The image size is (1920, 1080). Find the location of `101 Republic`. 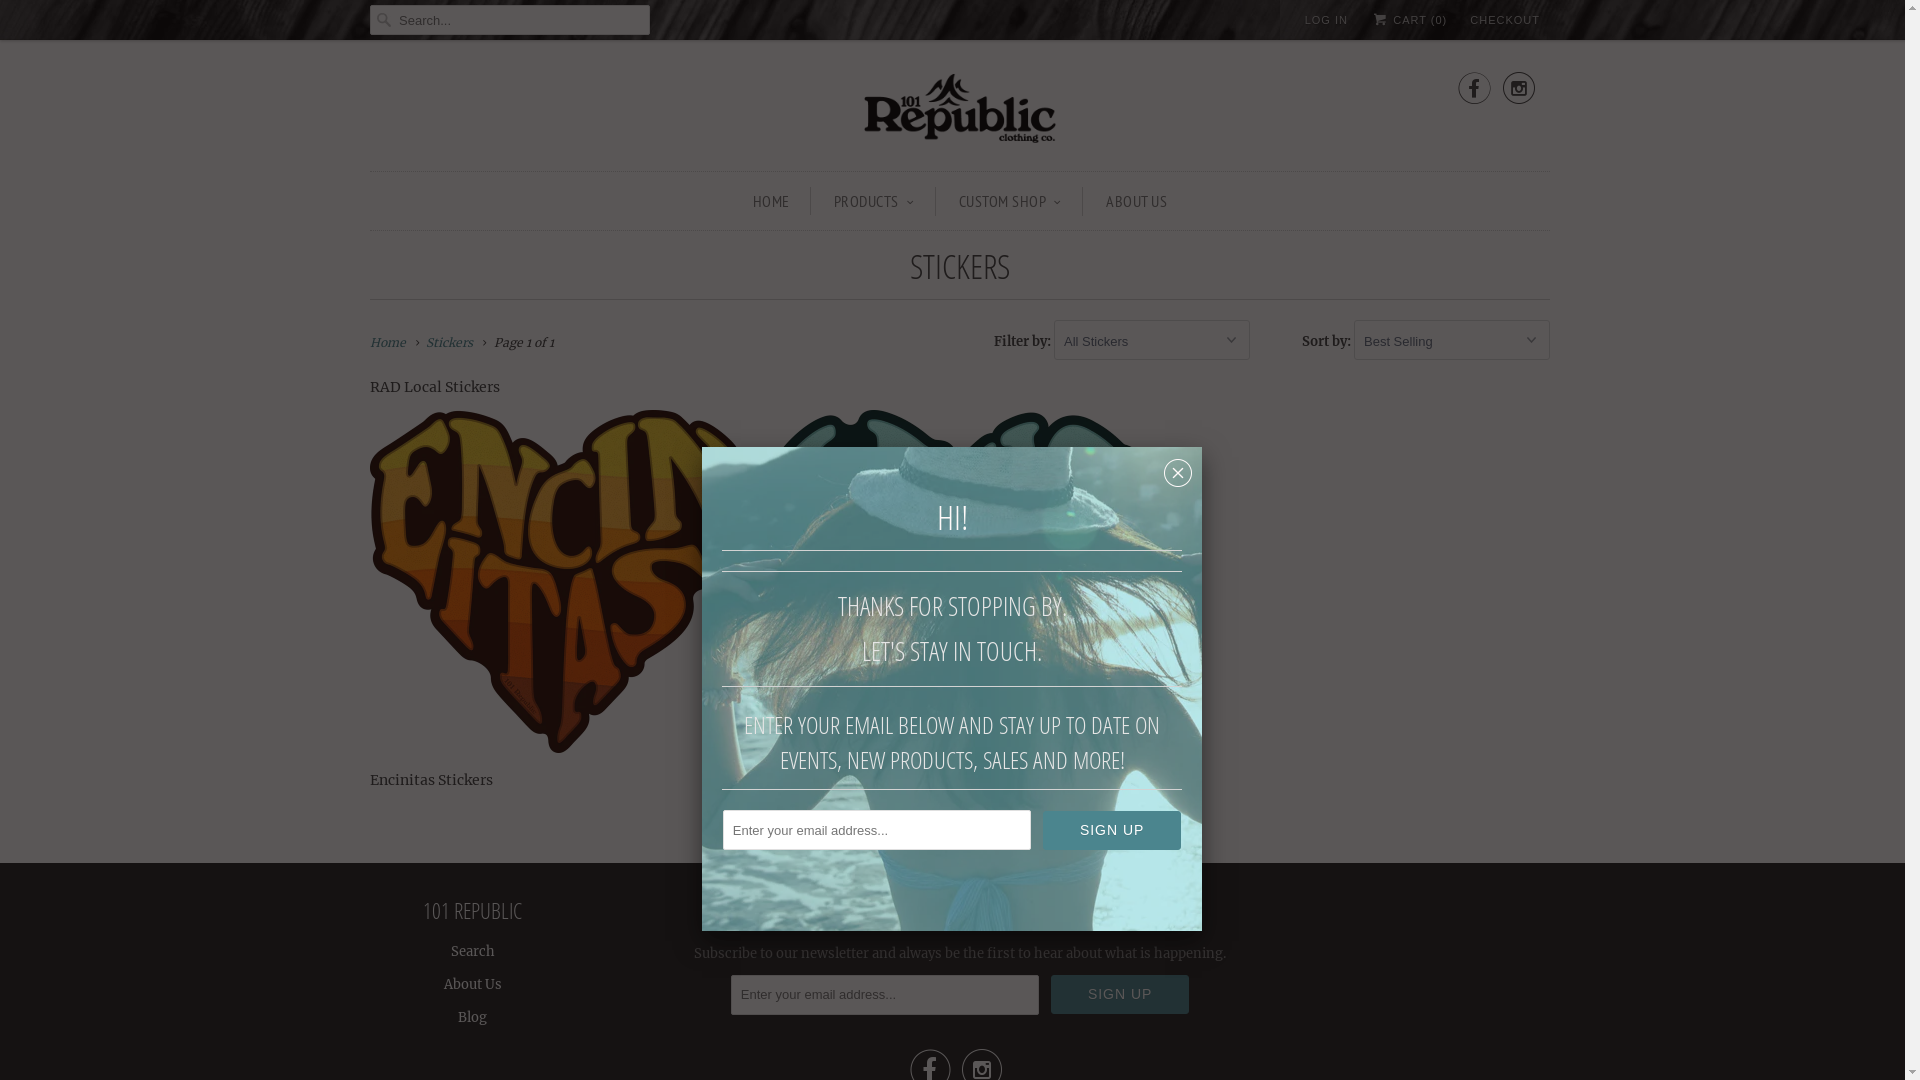

101 Republic is located at coordinates (960, 110).